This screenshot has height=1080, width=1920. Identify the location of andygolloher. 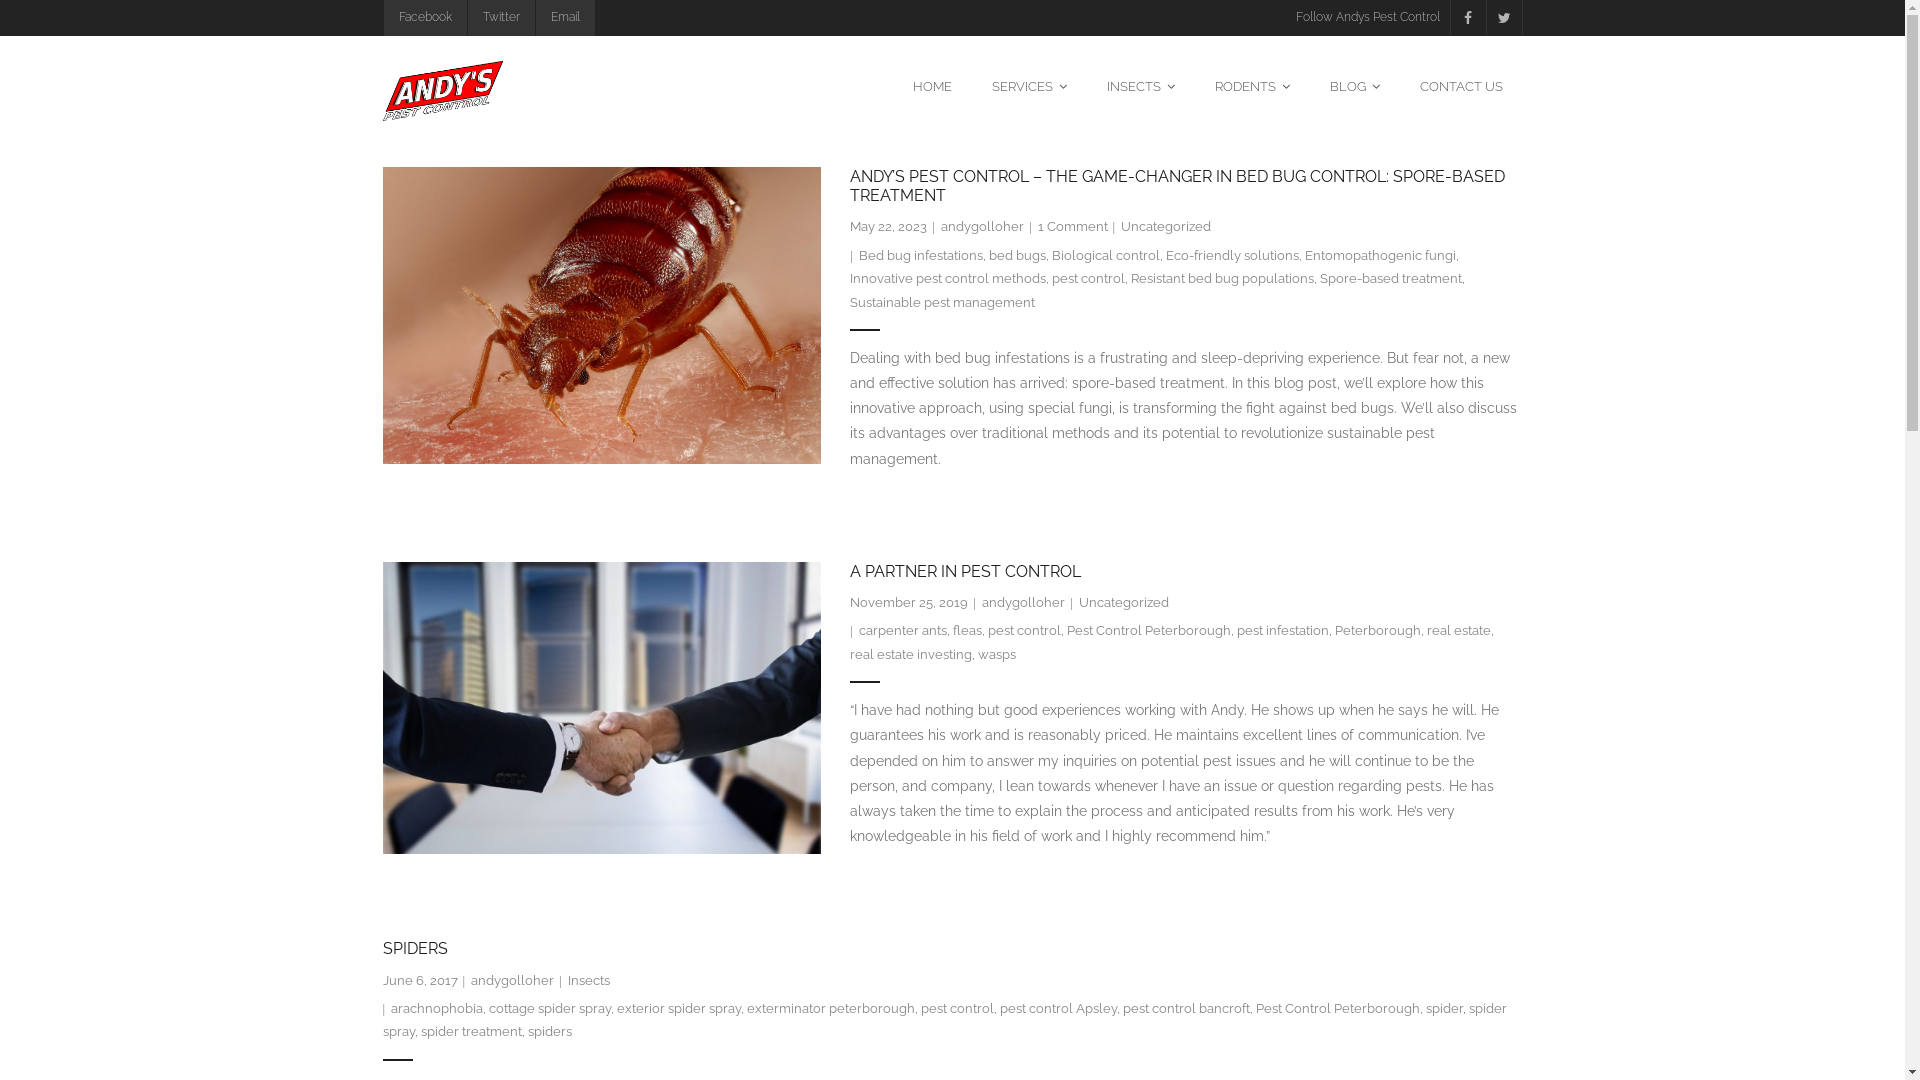
(1024, 602).